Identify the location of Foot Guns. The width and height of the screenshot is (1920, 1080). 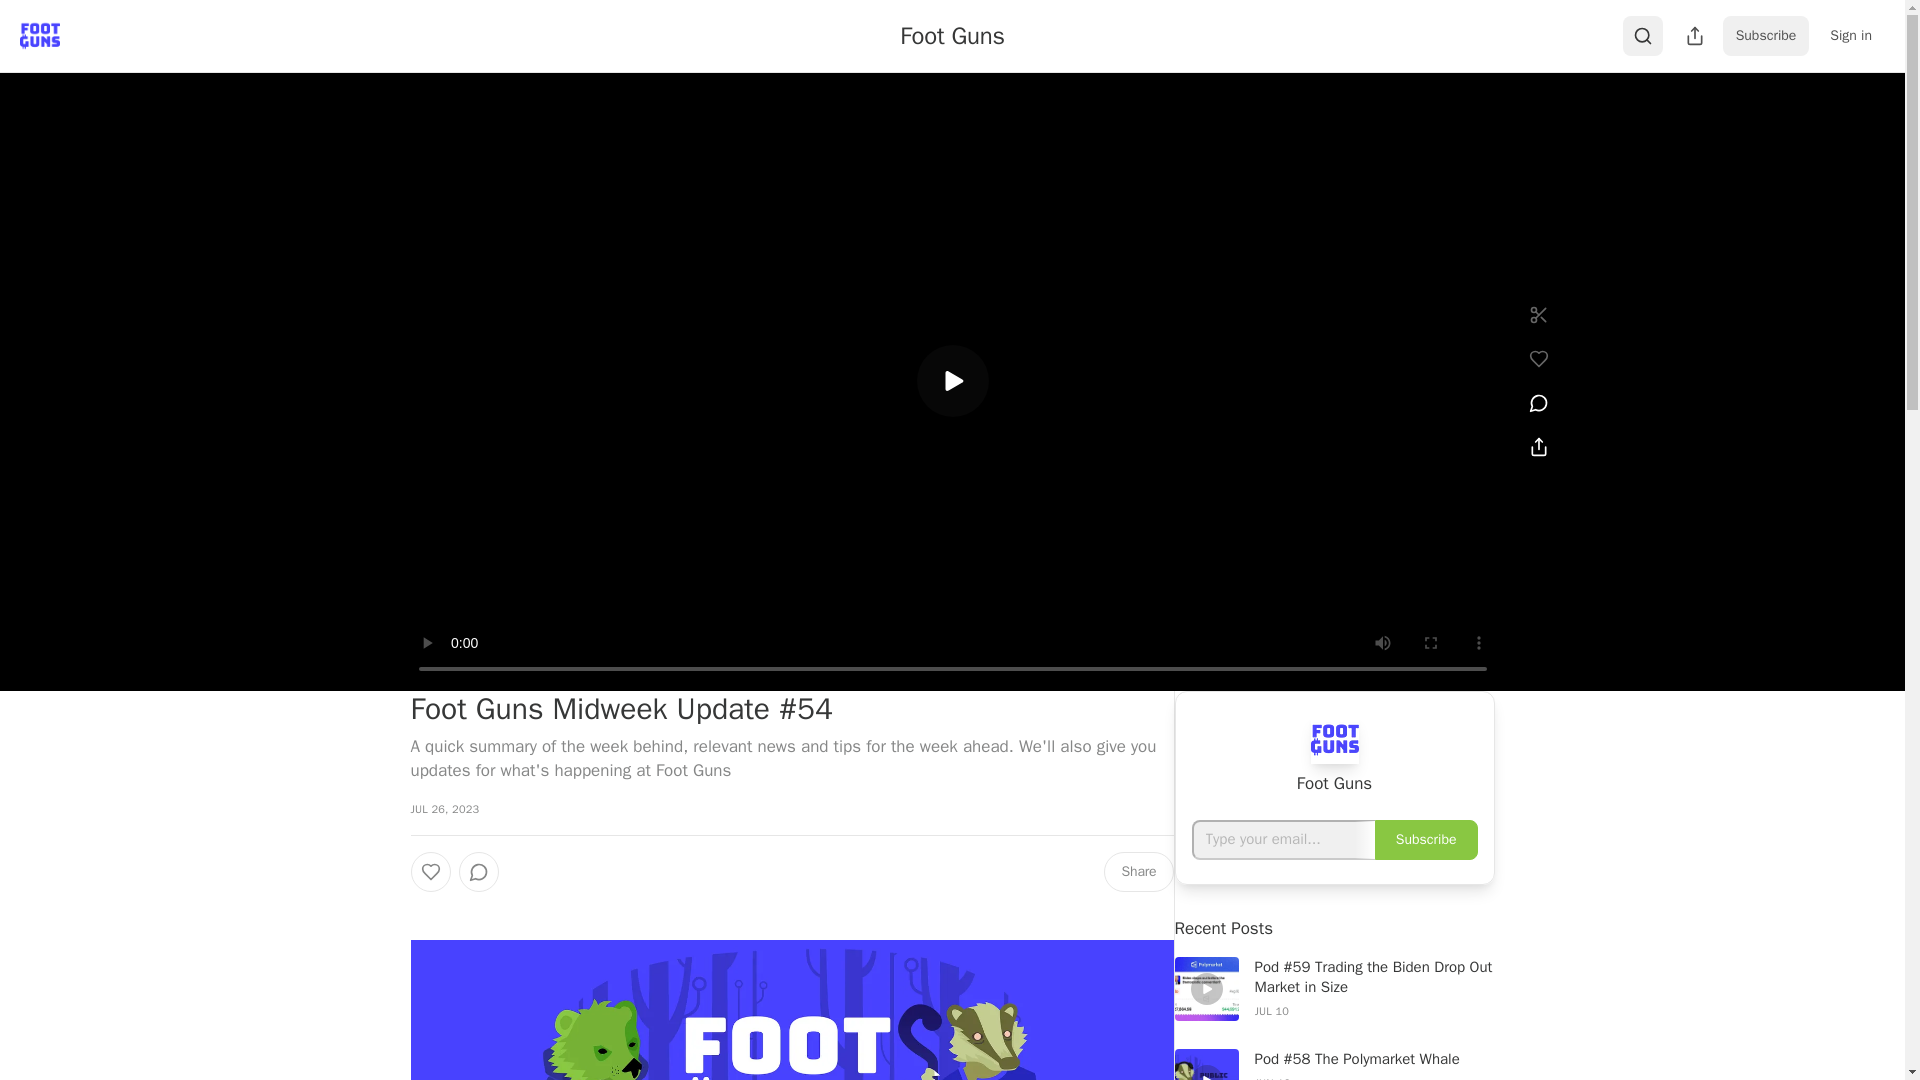
(952, 35).